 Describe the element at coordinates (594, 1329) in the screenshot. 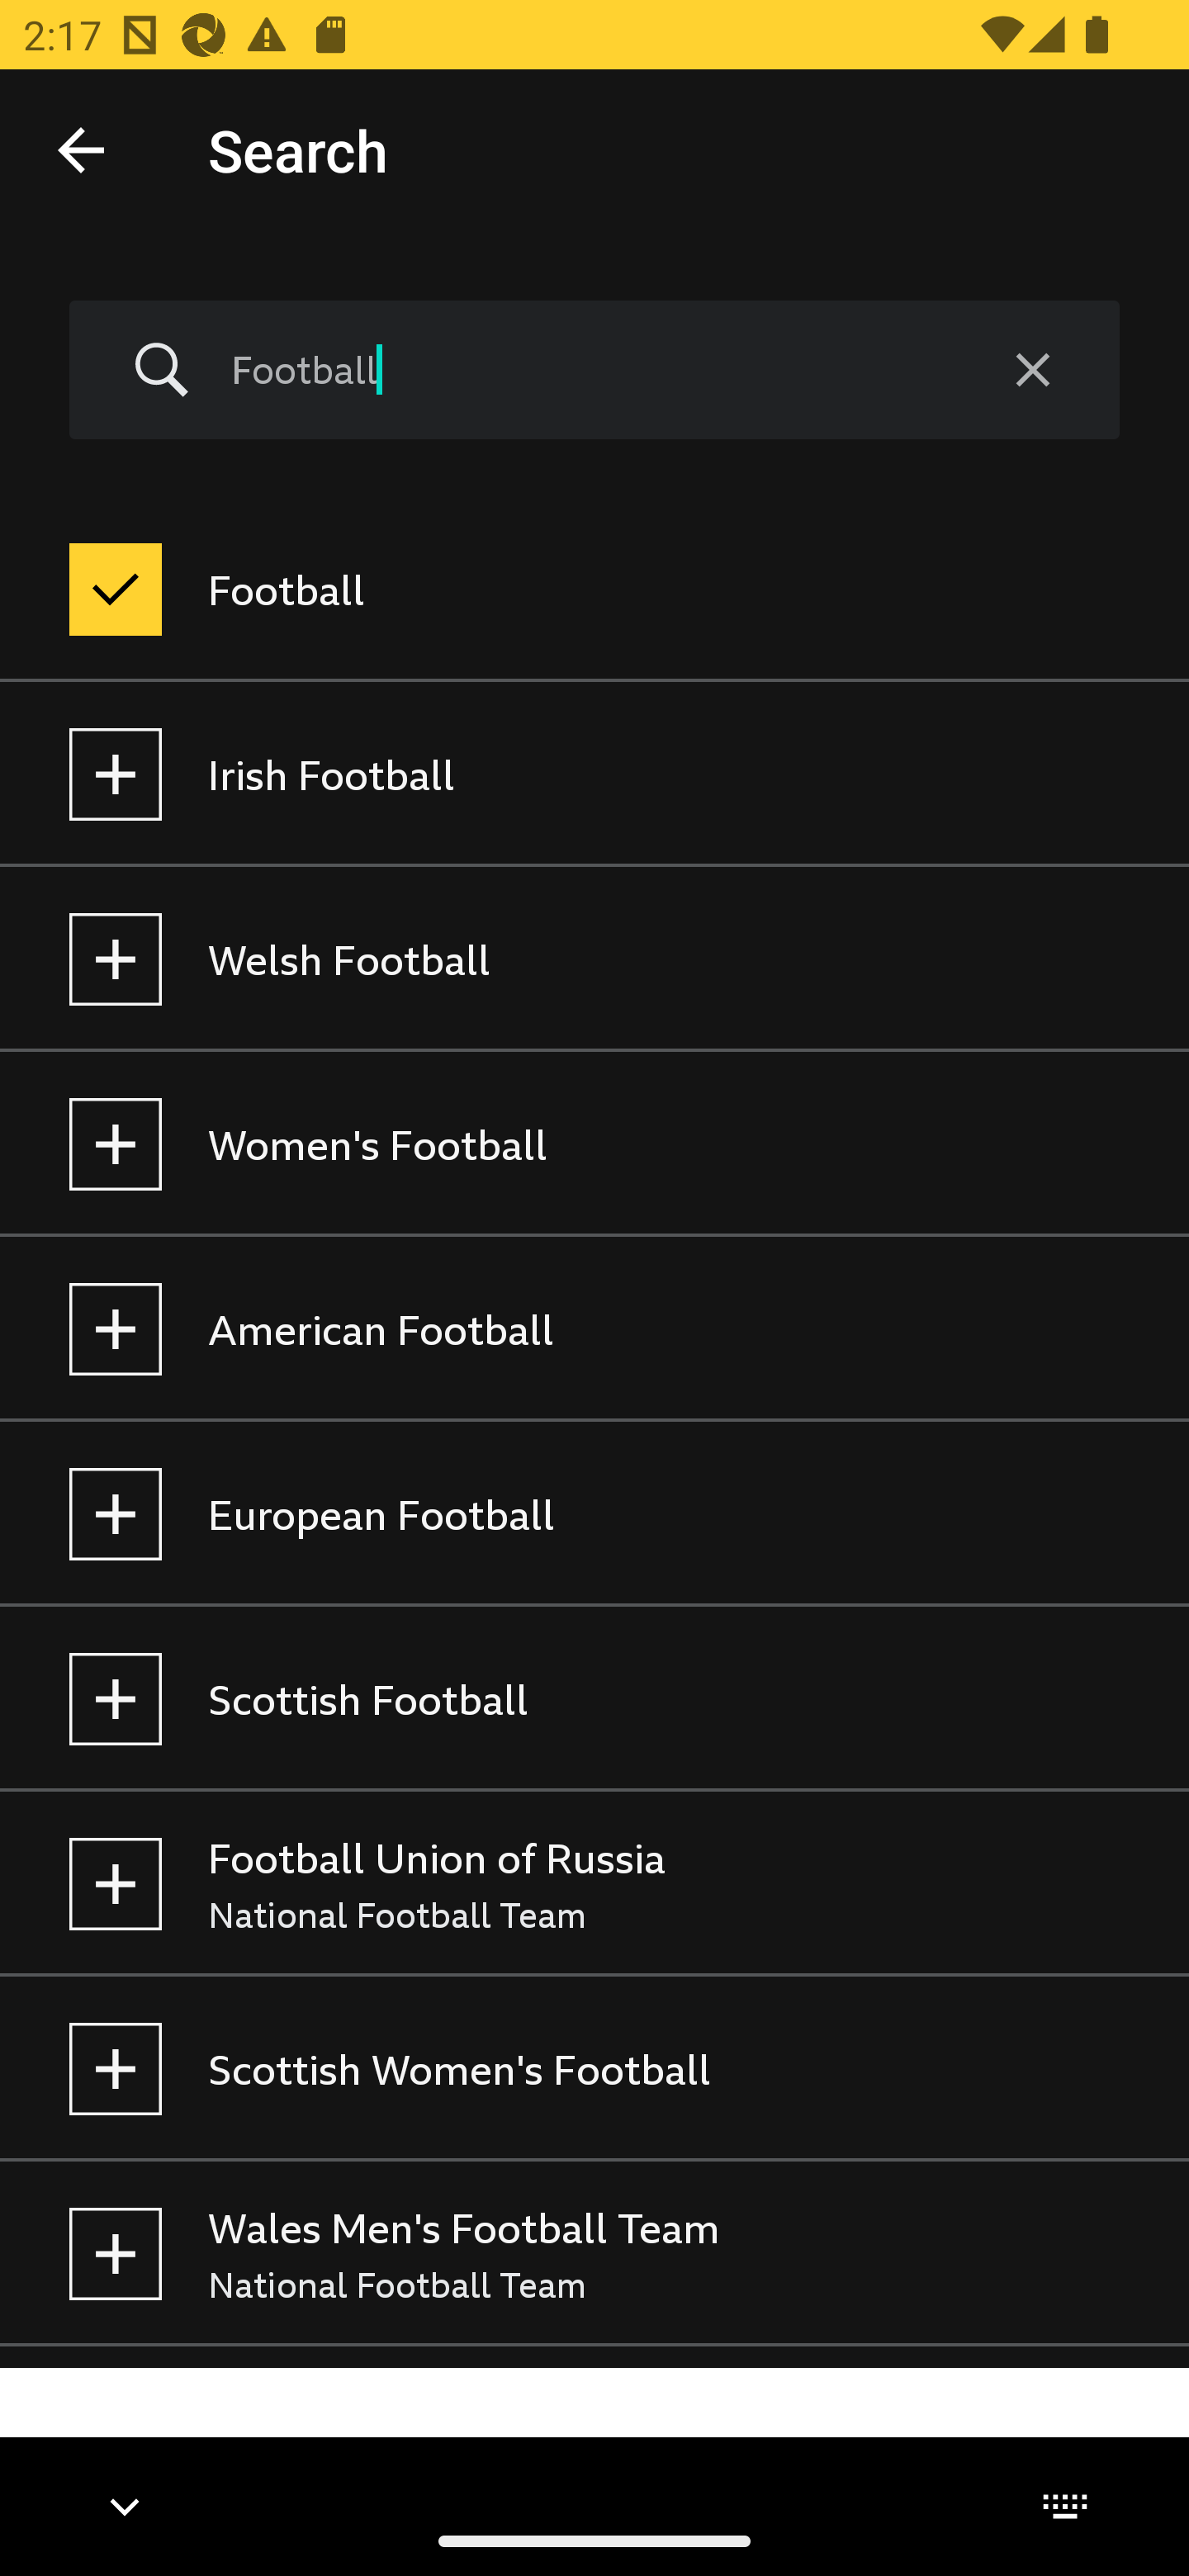

I see `American Football` at that location.